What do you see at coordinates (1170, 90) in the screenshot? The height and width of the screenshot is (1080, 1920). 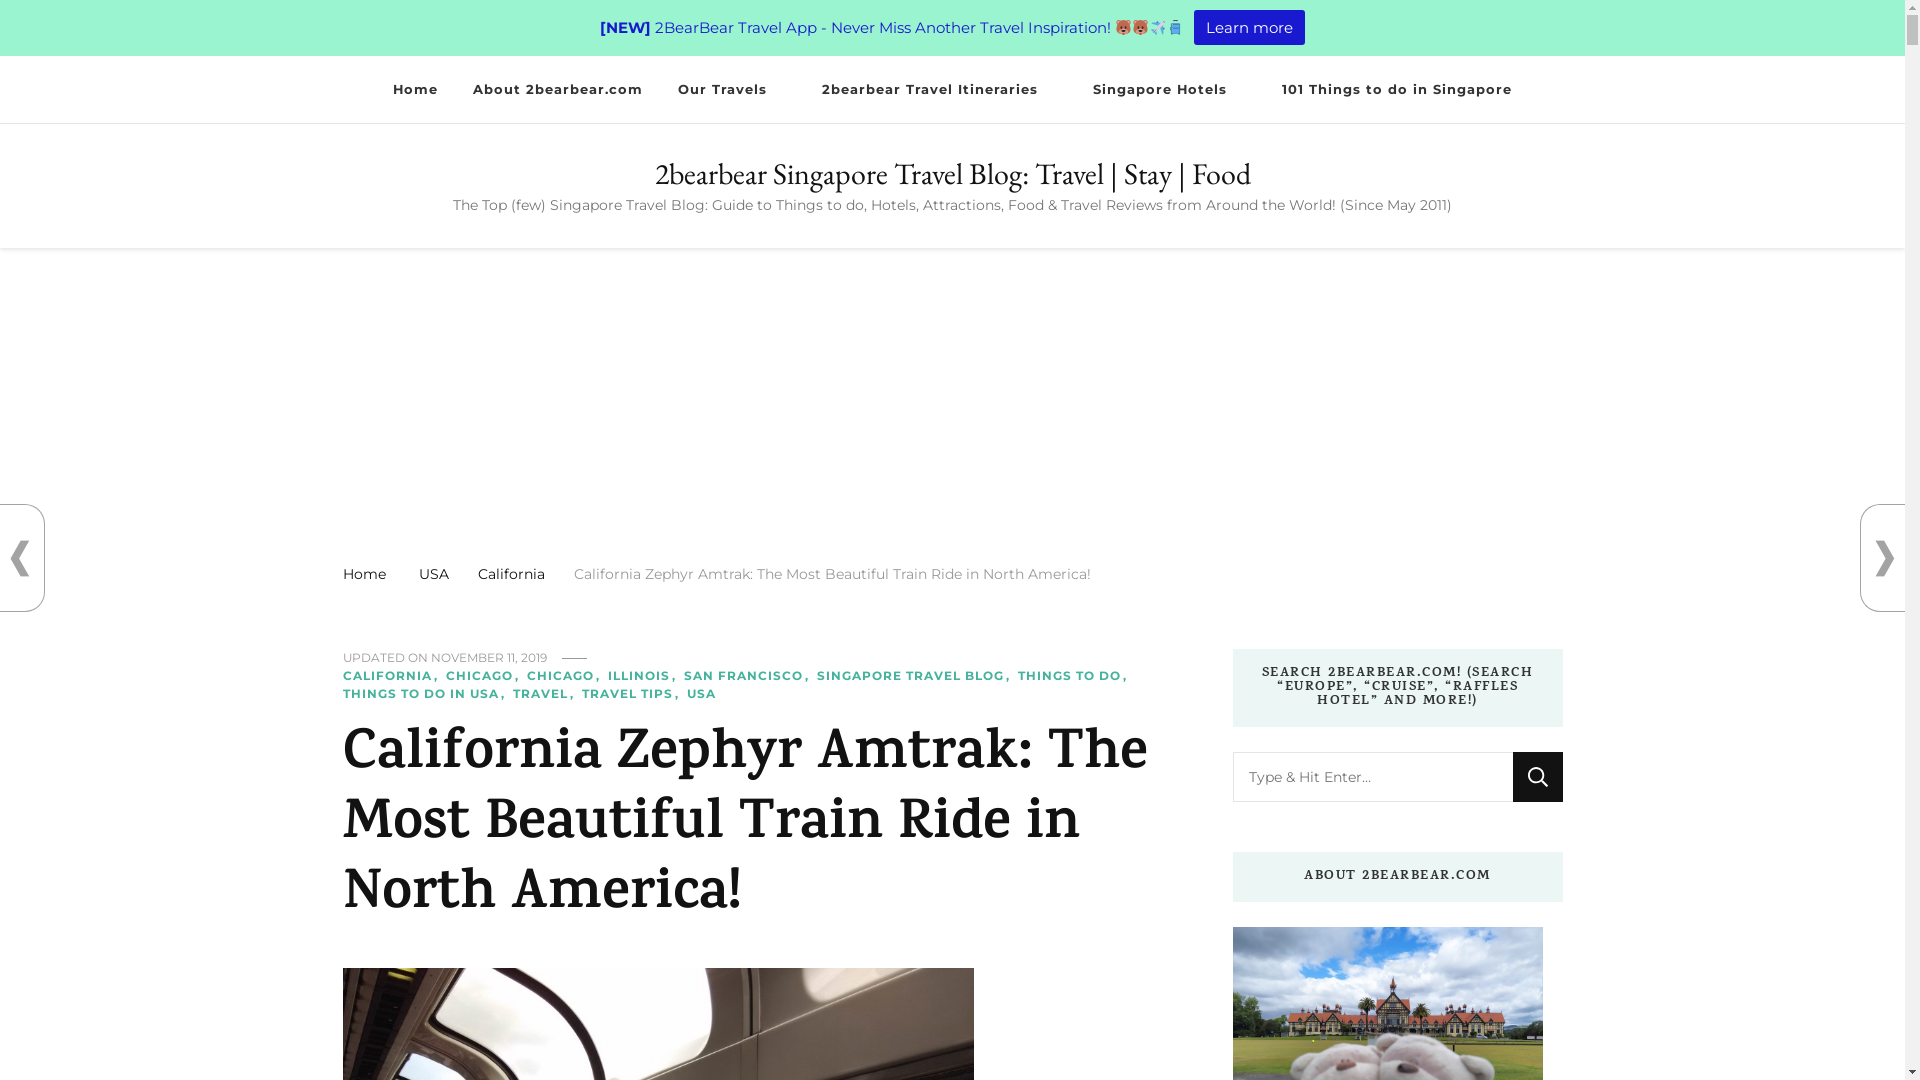 I see `Singapore Hotels` at bounding box center [1170, 90].